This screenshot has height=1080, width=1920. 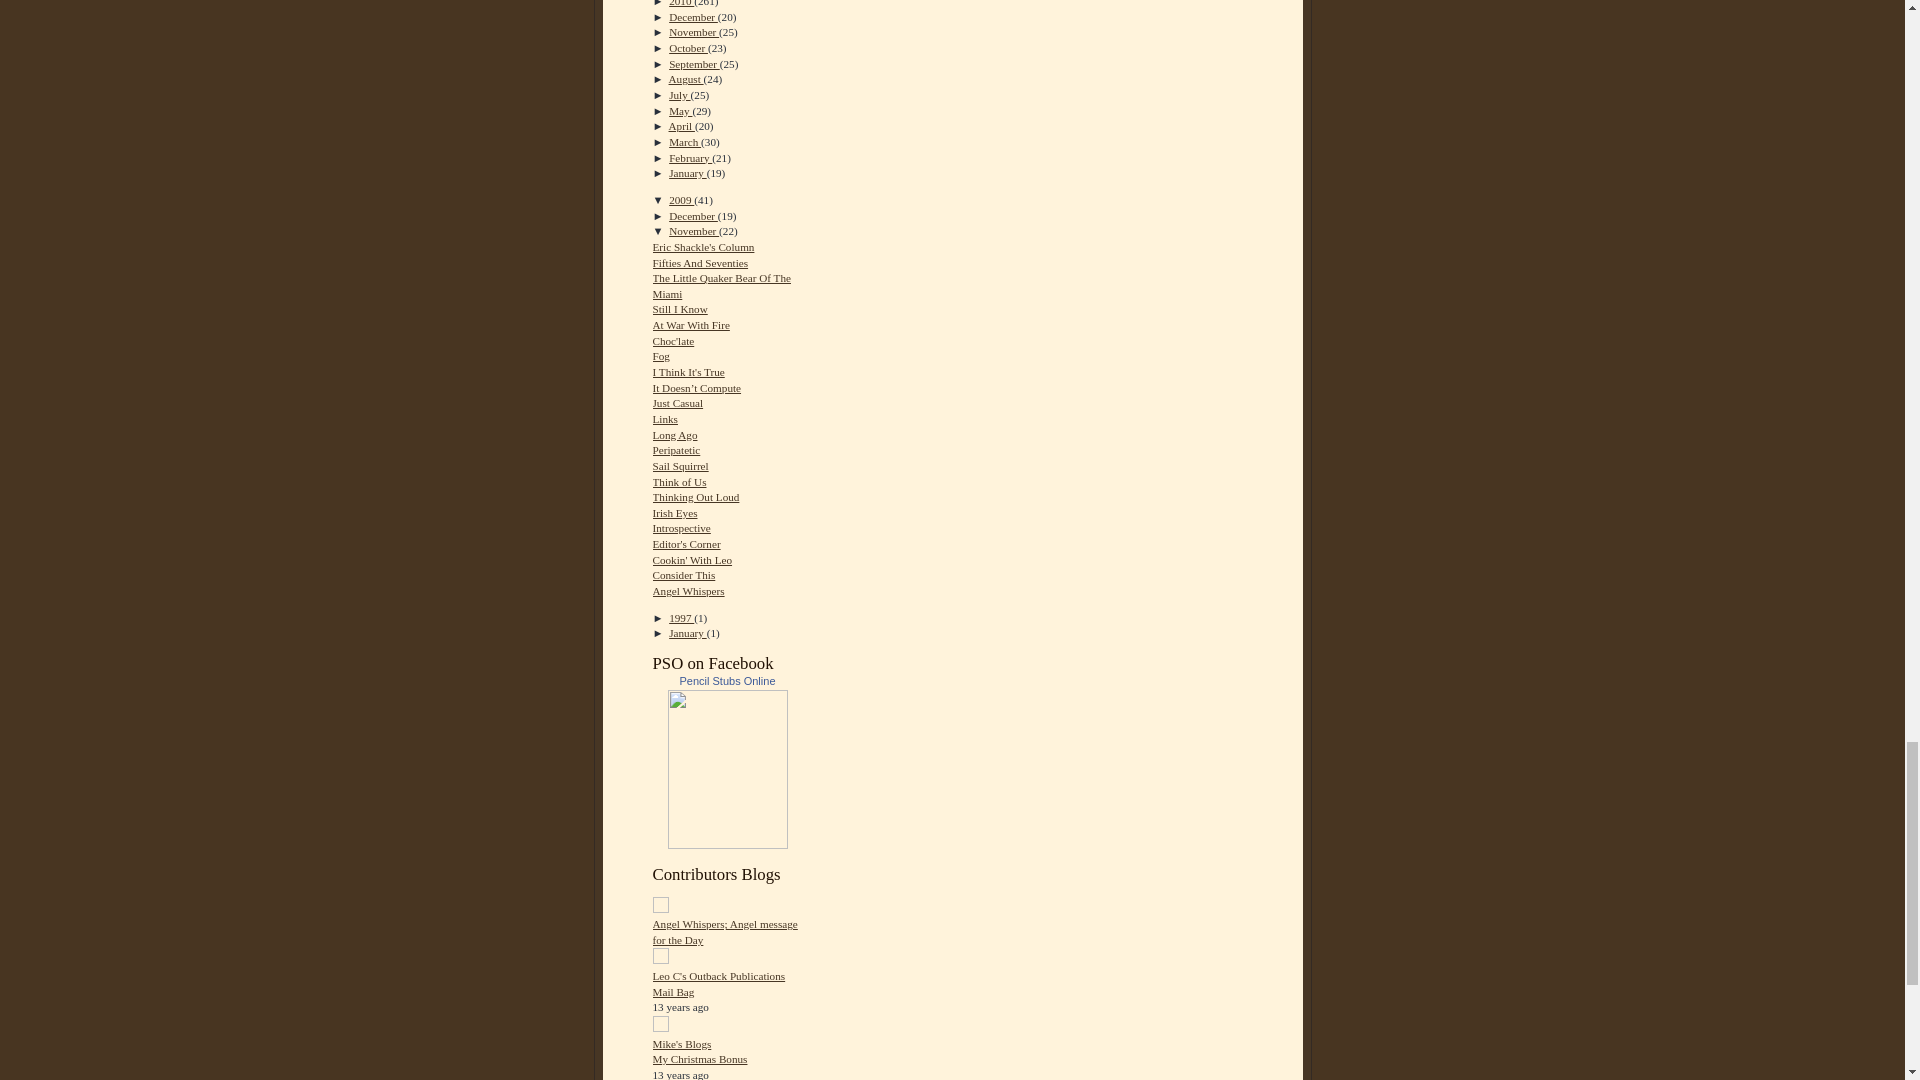 I want to click on Pencil Stubs Online, so click(x=727, y=680).